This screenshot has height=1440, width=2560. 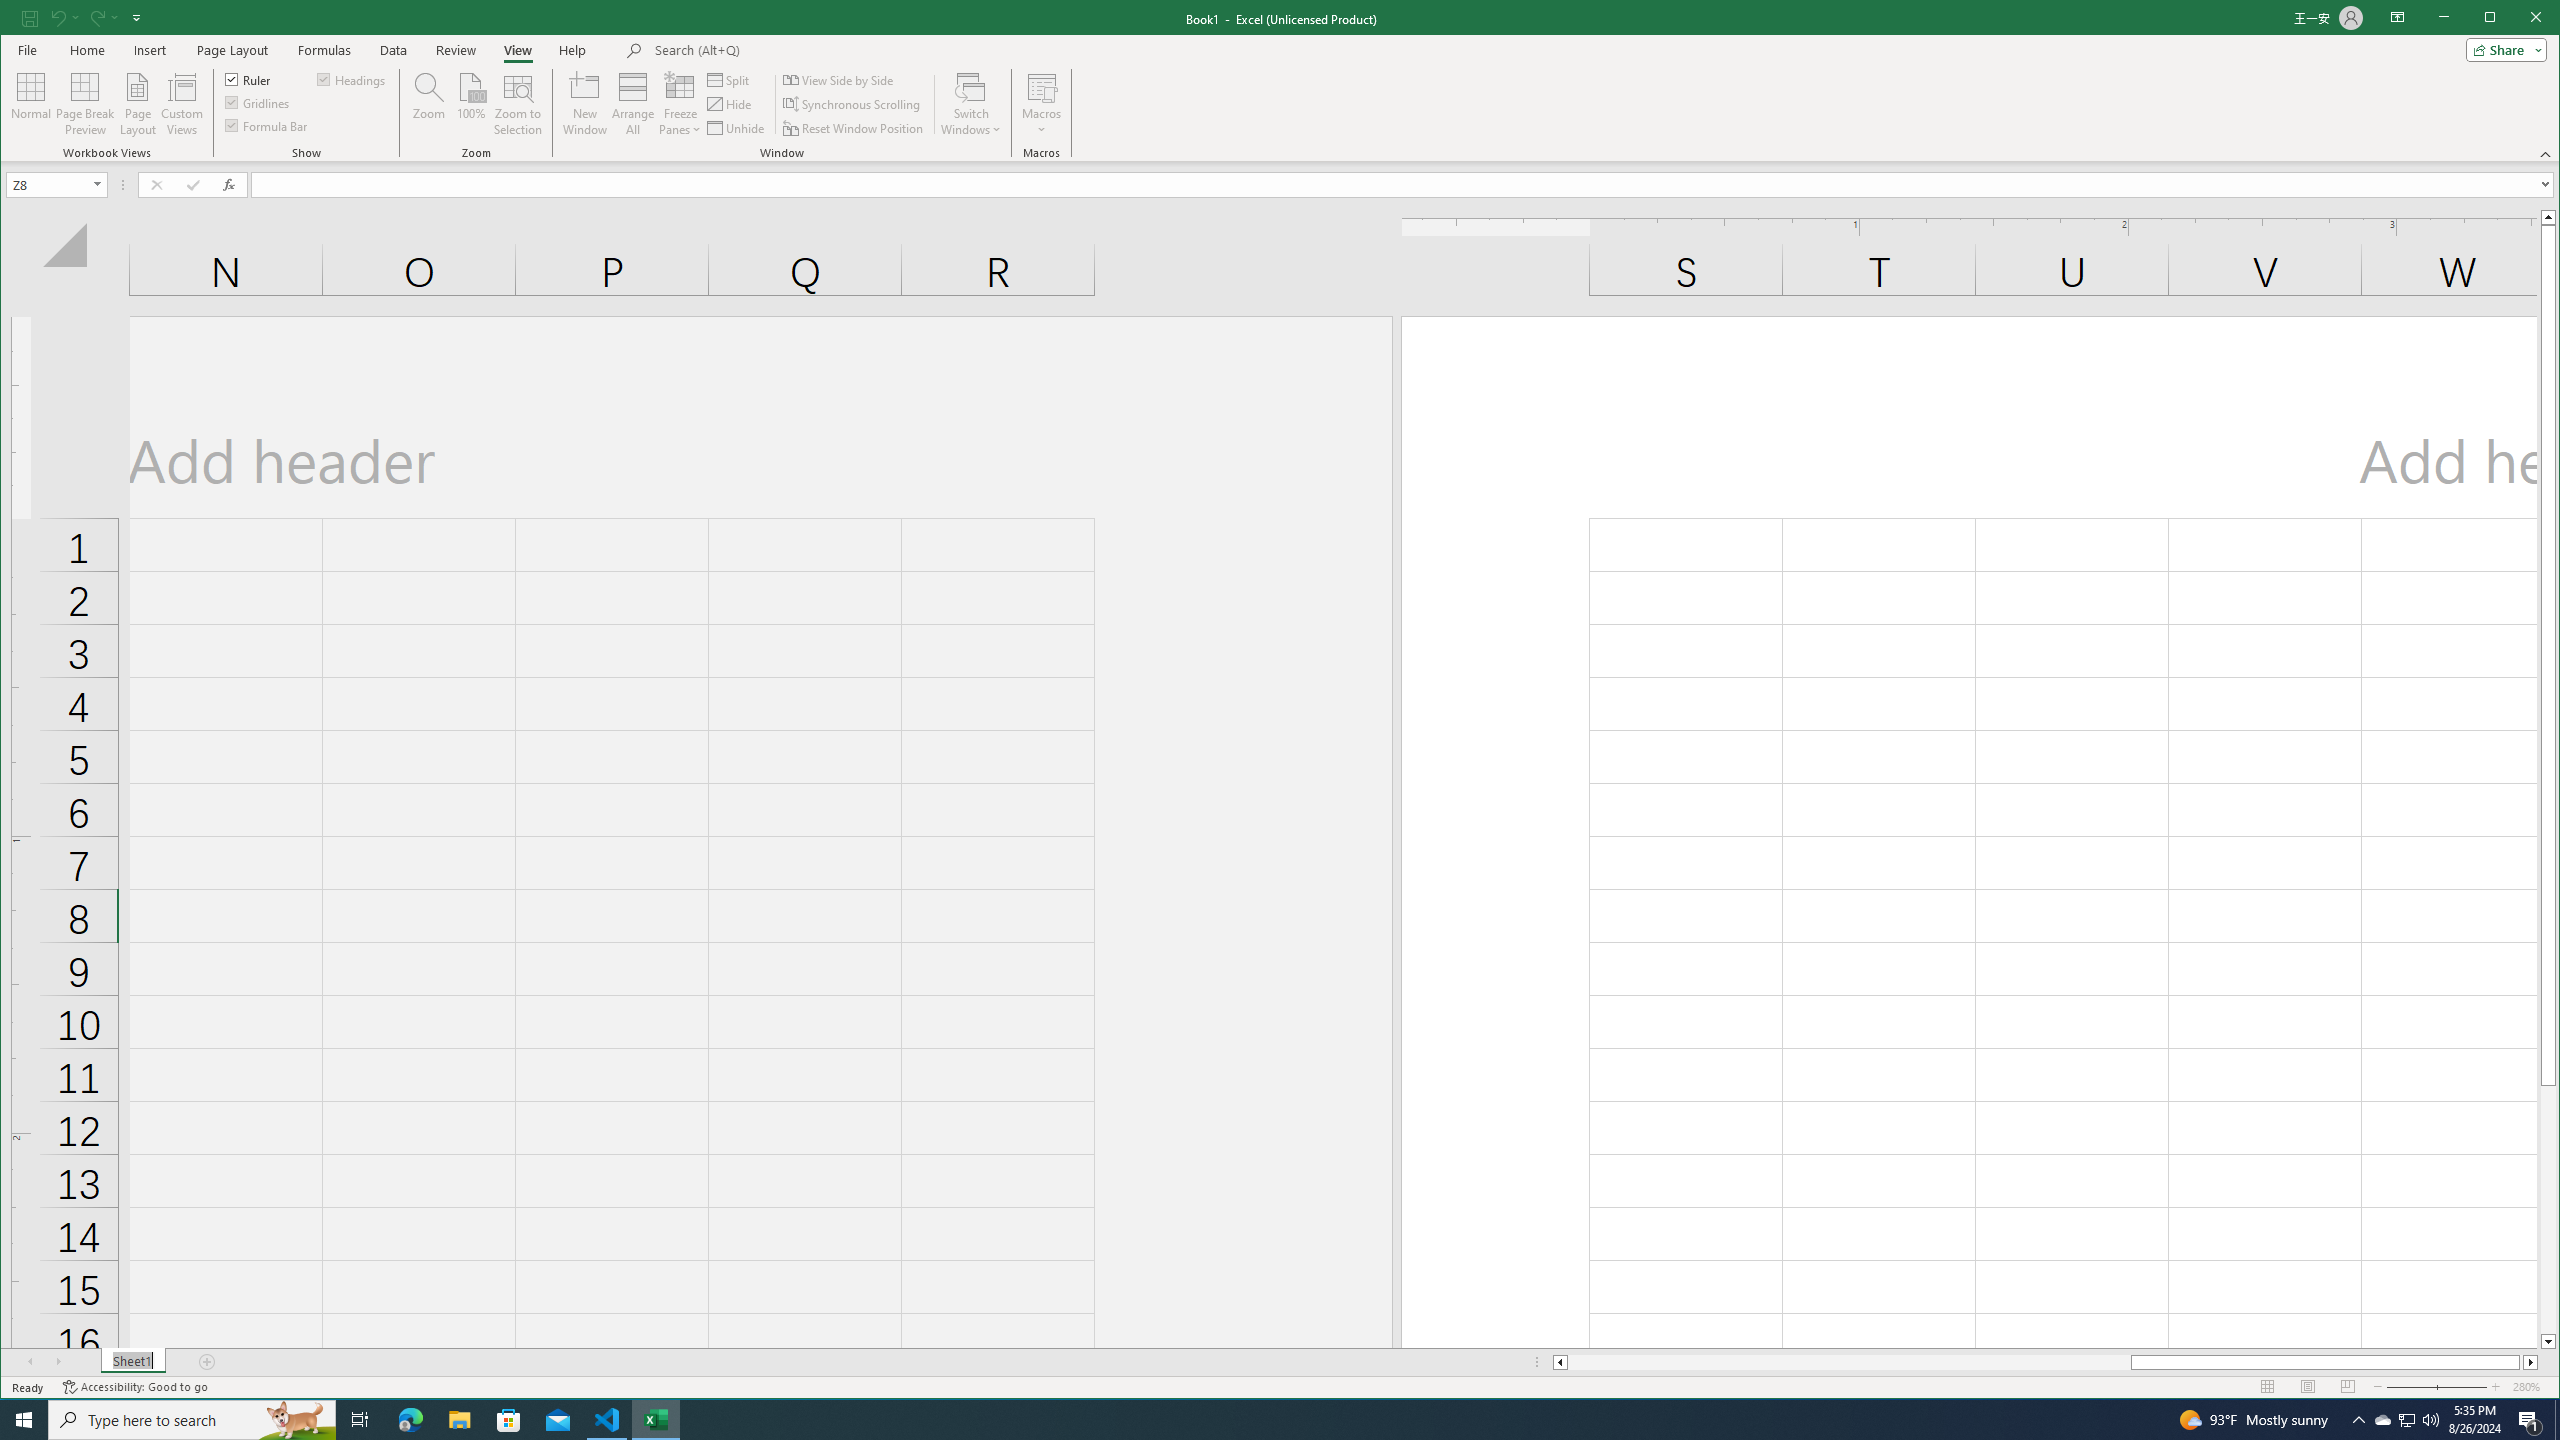 I want to click on View Side by Side, so click(x=840, y=80).